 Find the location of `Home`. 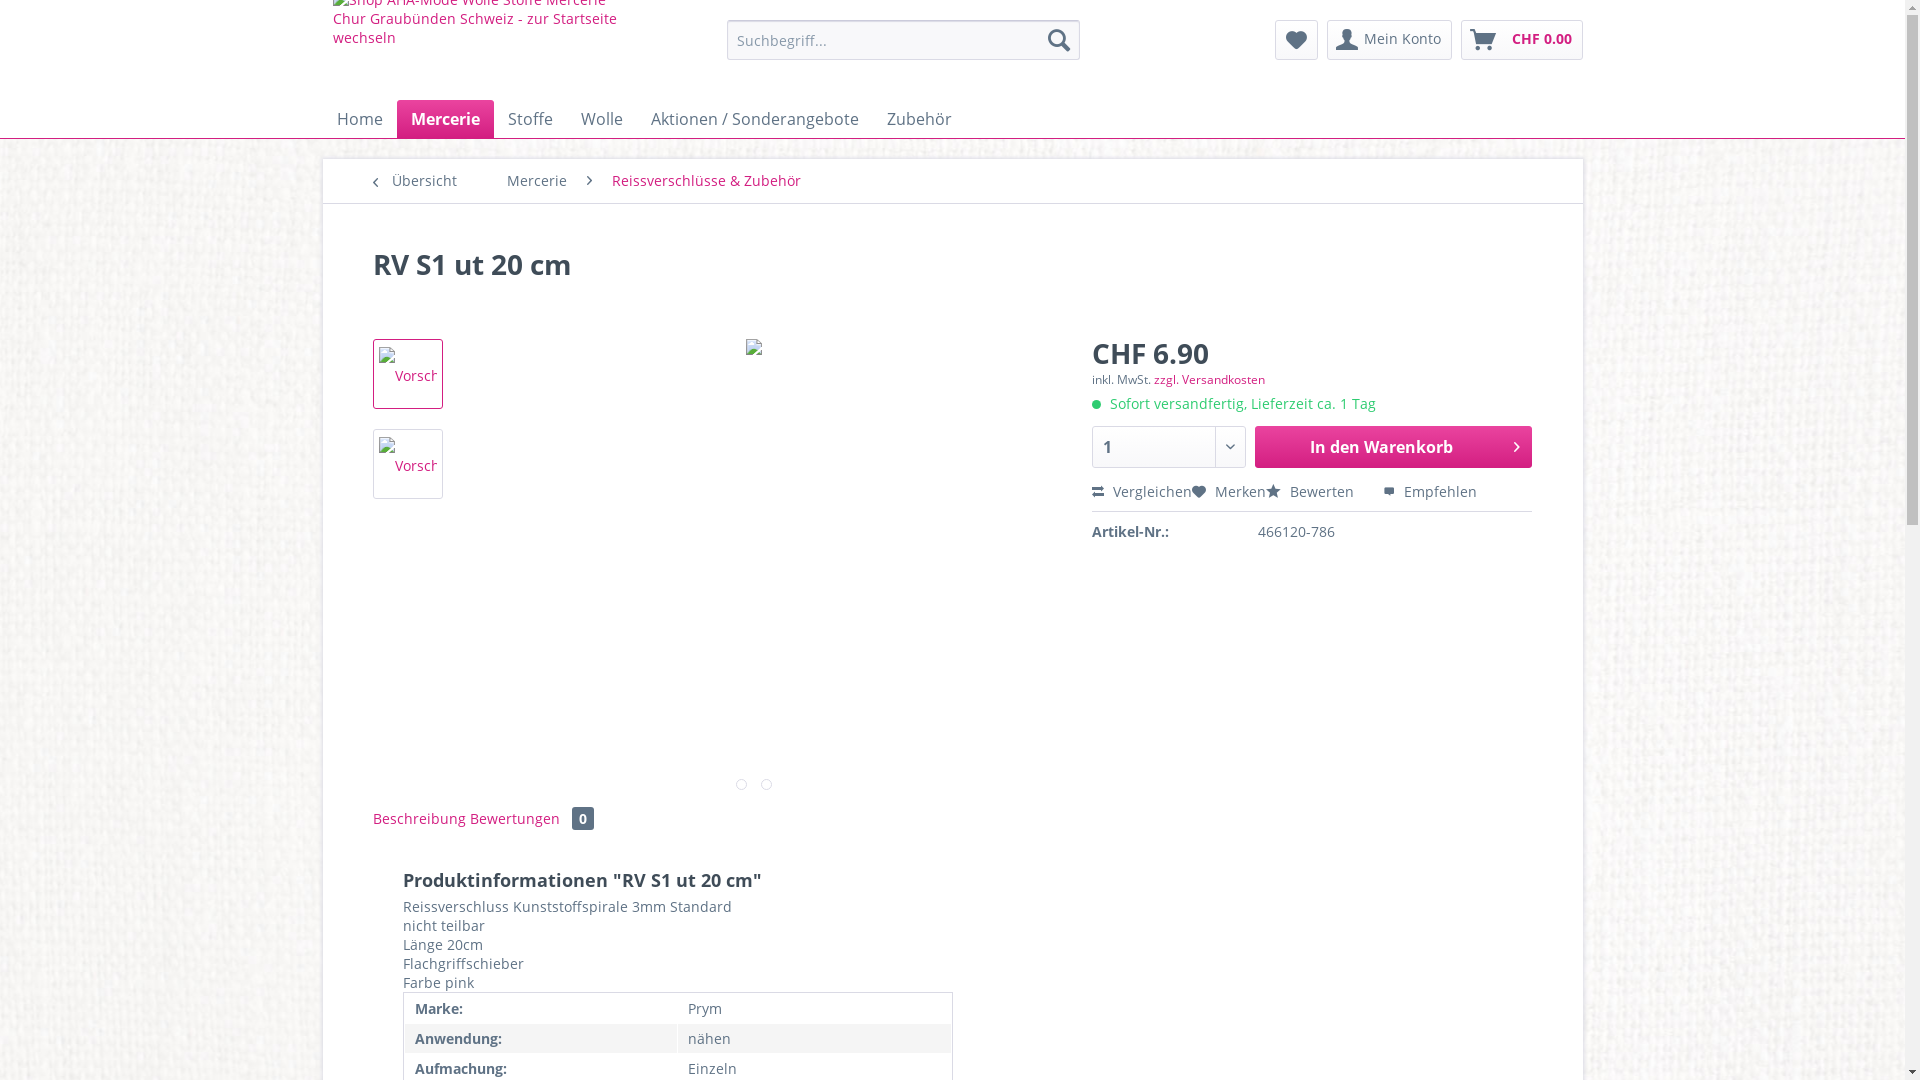

Home is located at coordinates (359, 119).